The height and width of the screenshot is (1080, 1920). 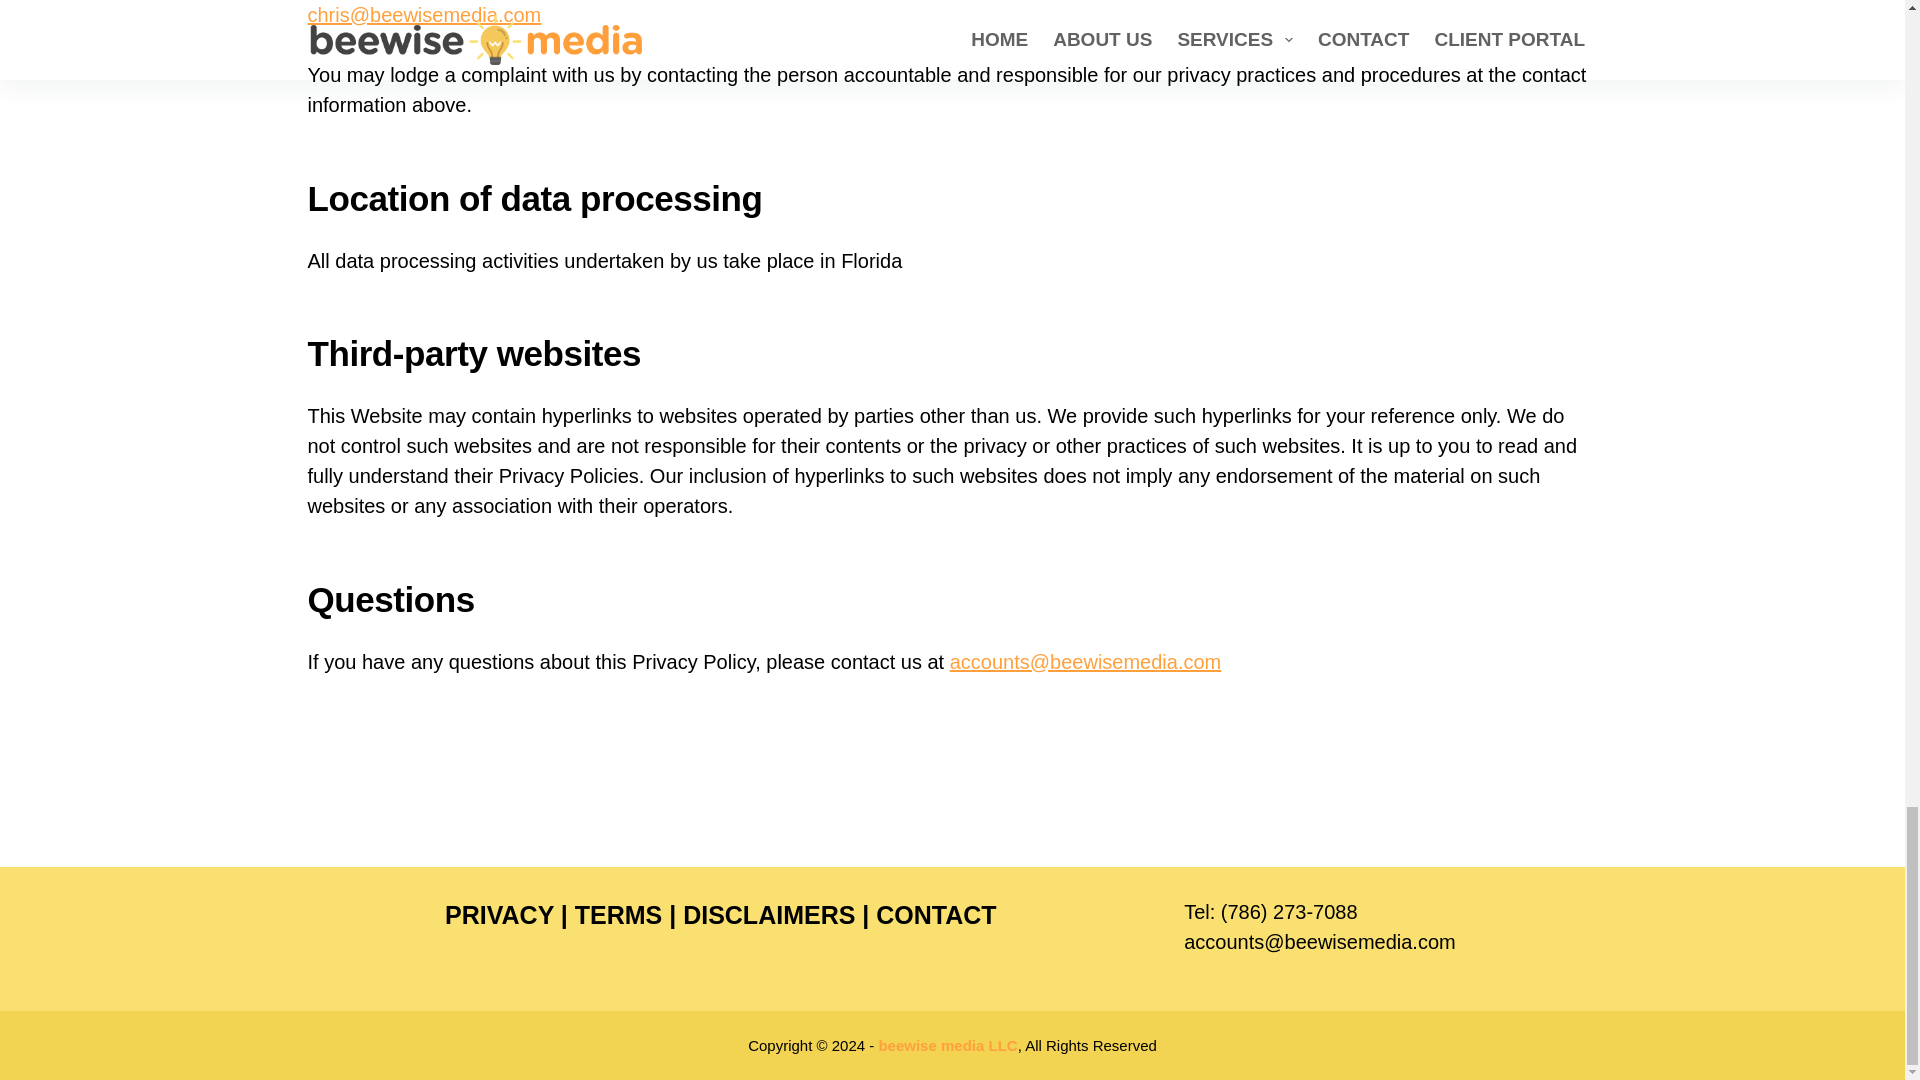 What do you see at coordinates (936, 914) in the screenshot?
I see `CONTACT` at bounding box center [936, 914].